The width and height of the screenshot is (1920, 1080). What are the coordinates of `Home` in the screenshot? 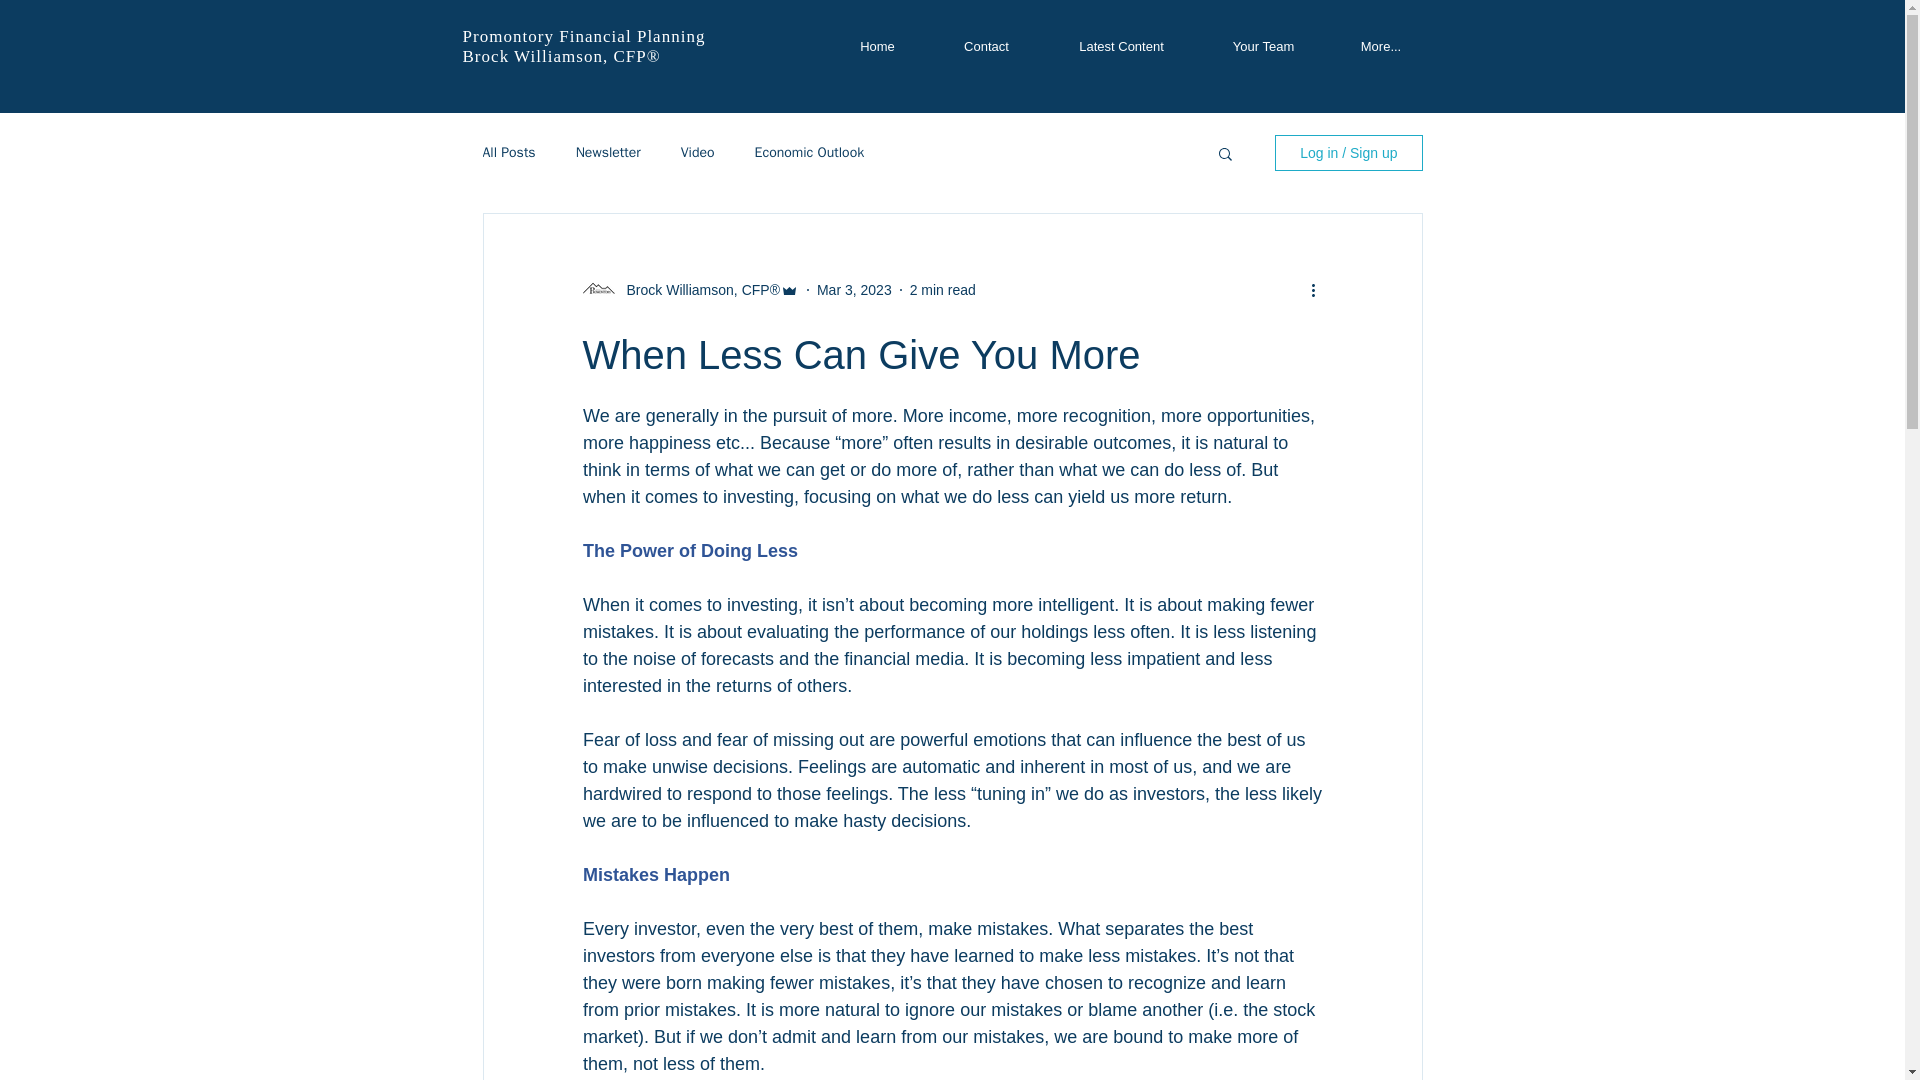 It's located at (877, 46).